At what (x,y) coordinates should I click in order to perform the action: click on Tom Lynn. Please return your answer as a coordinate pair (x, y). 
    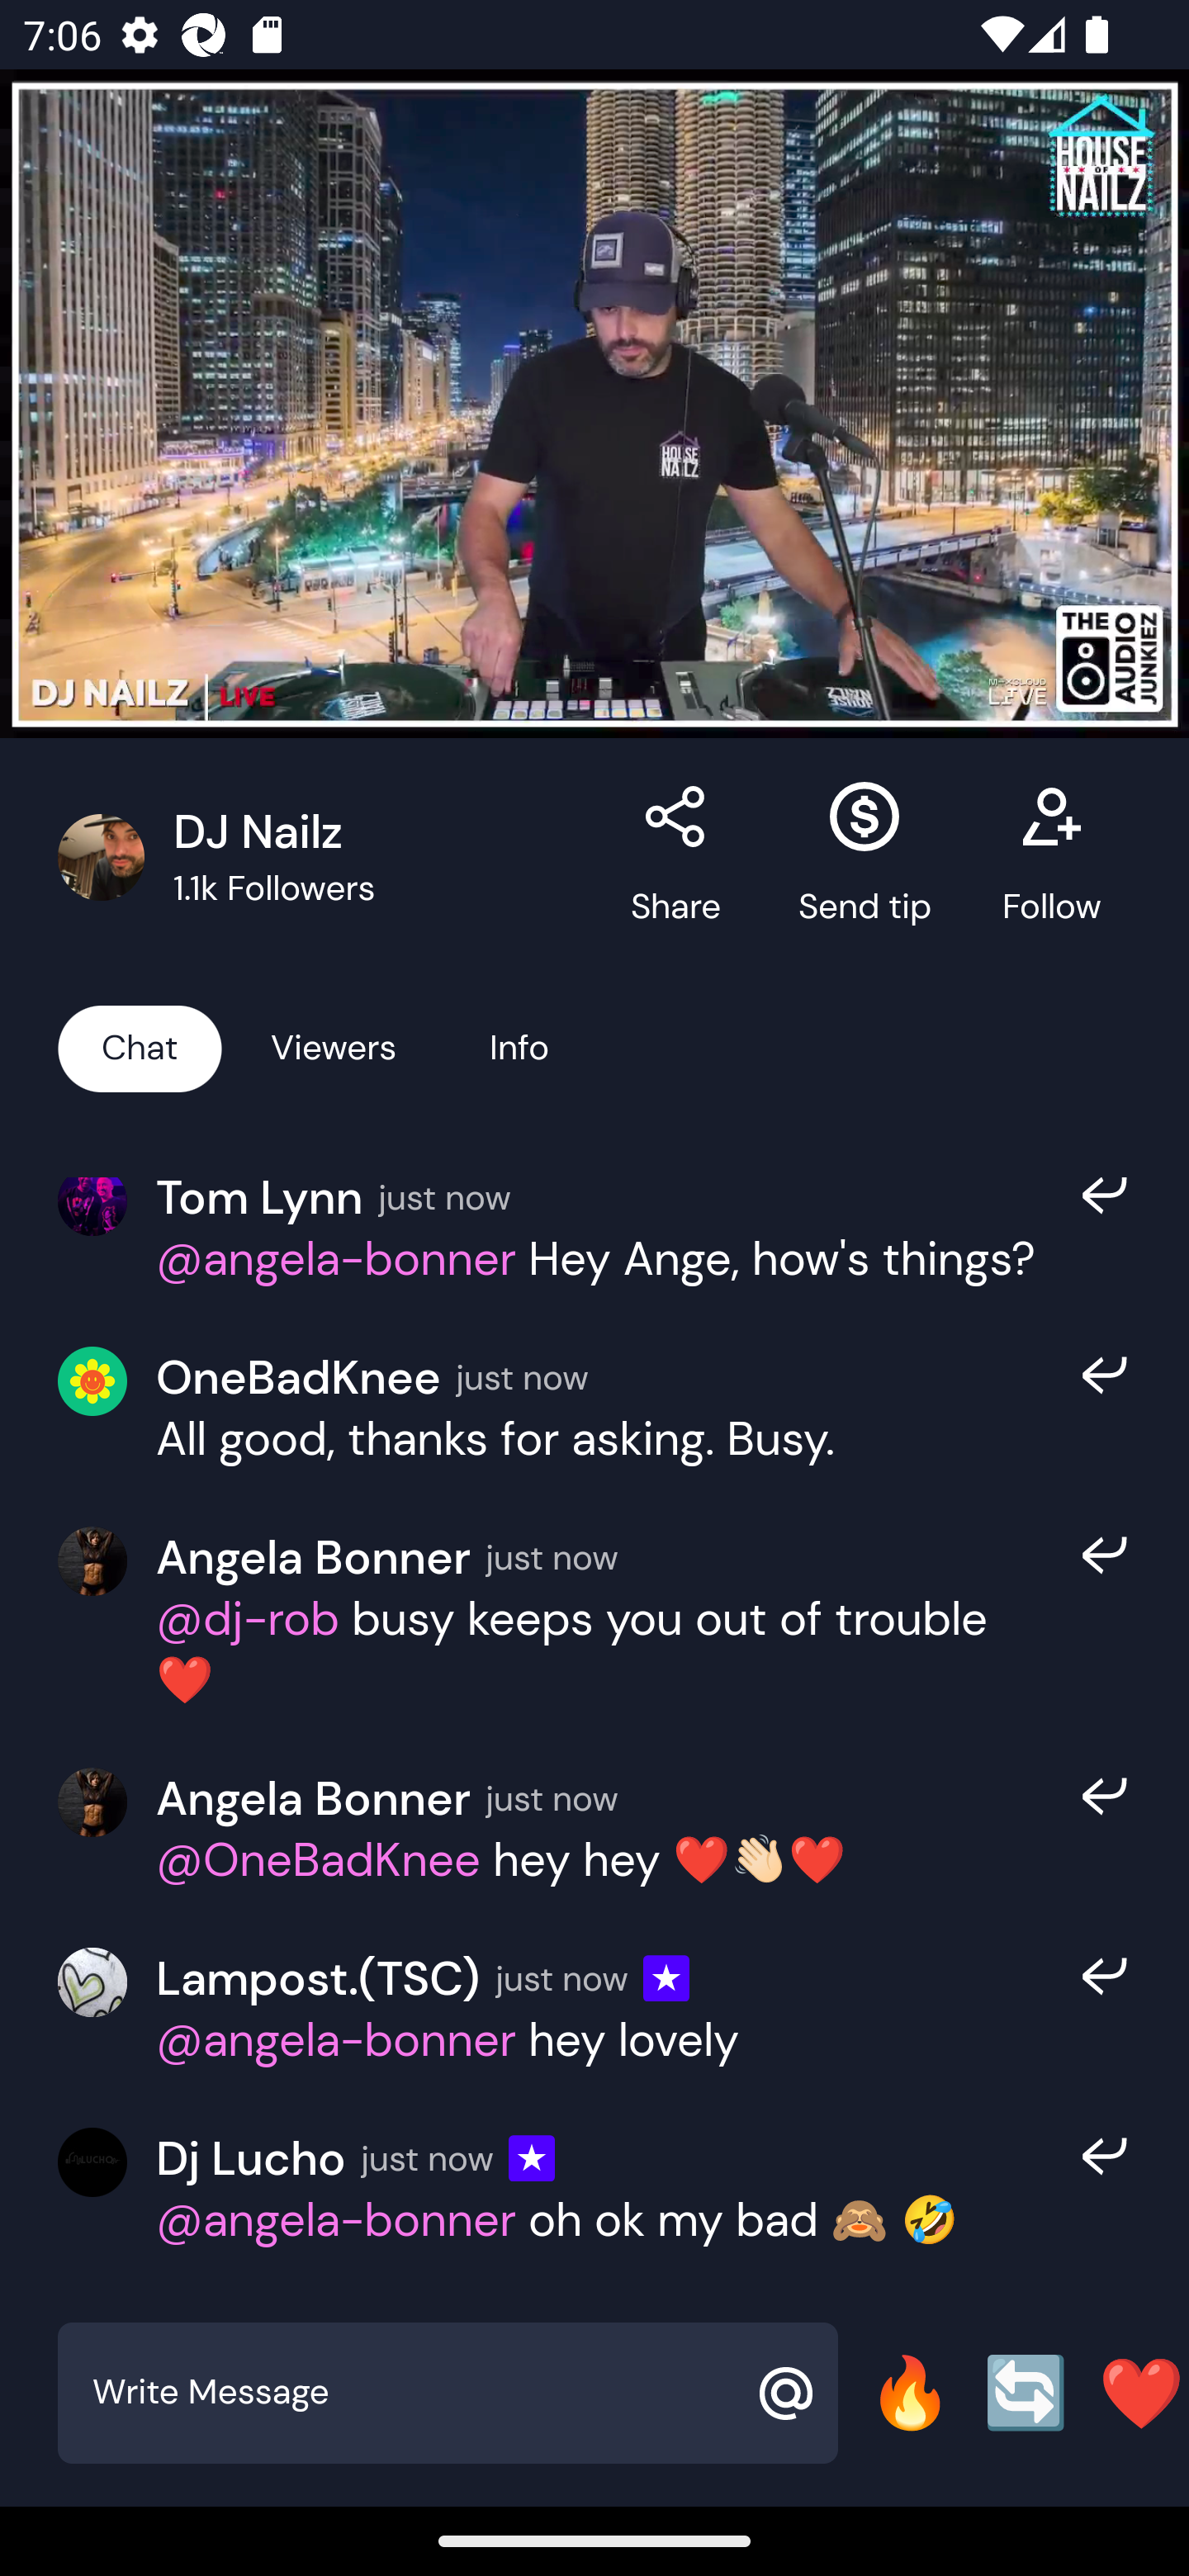
    Looking at the image, I should click on (259, 1376).